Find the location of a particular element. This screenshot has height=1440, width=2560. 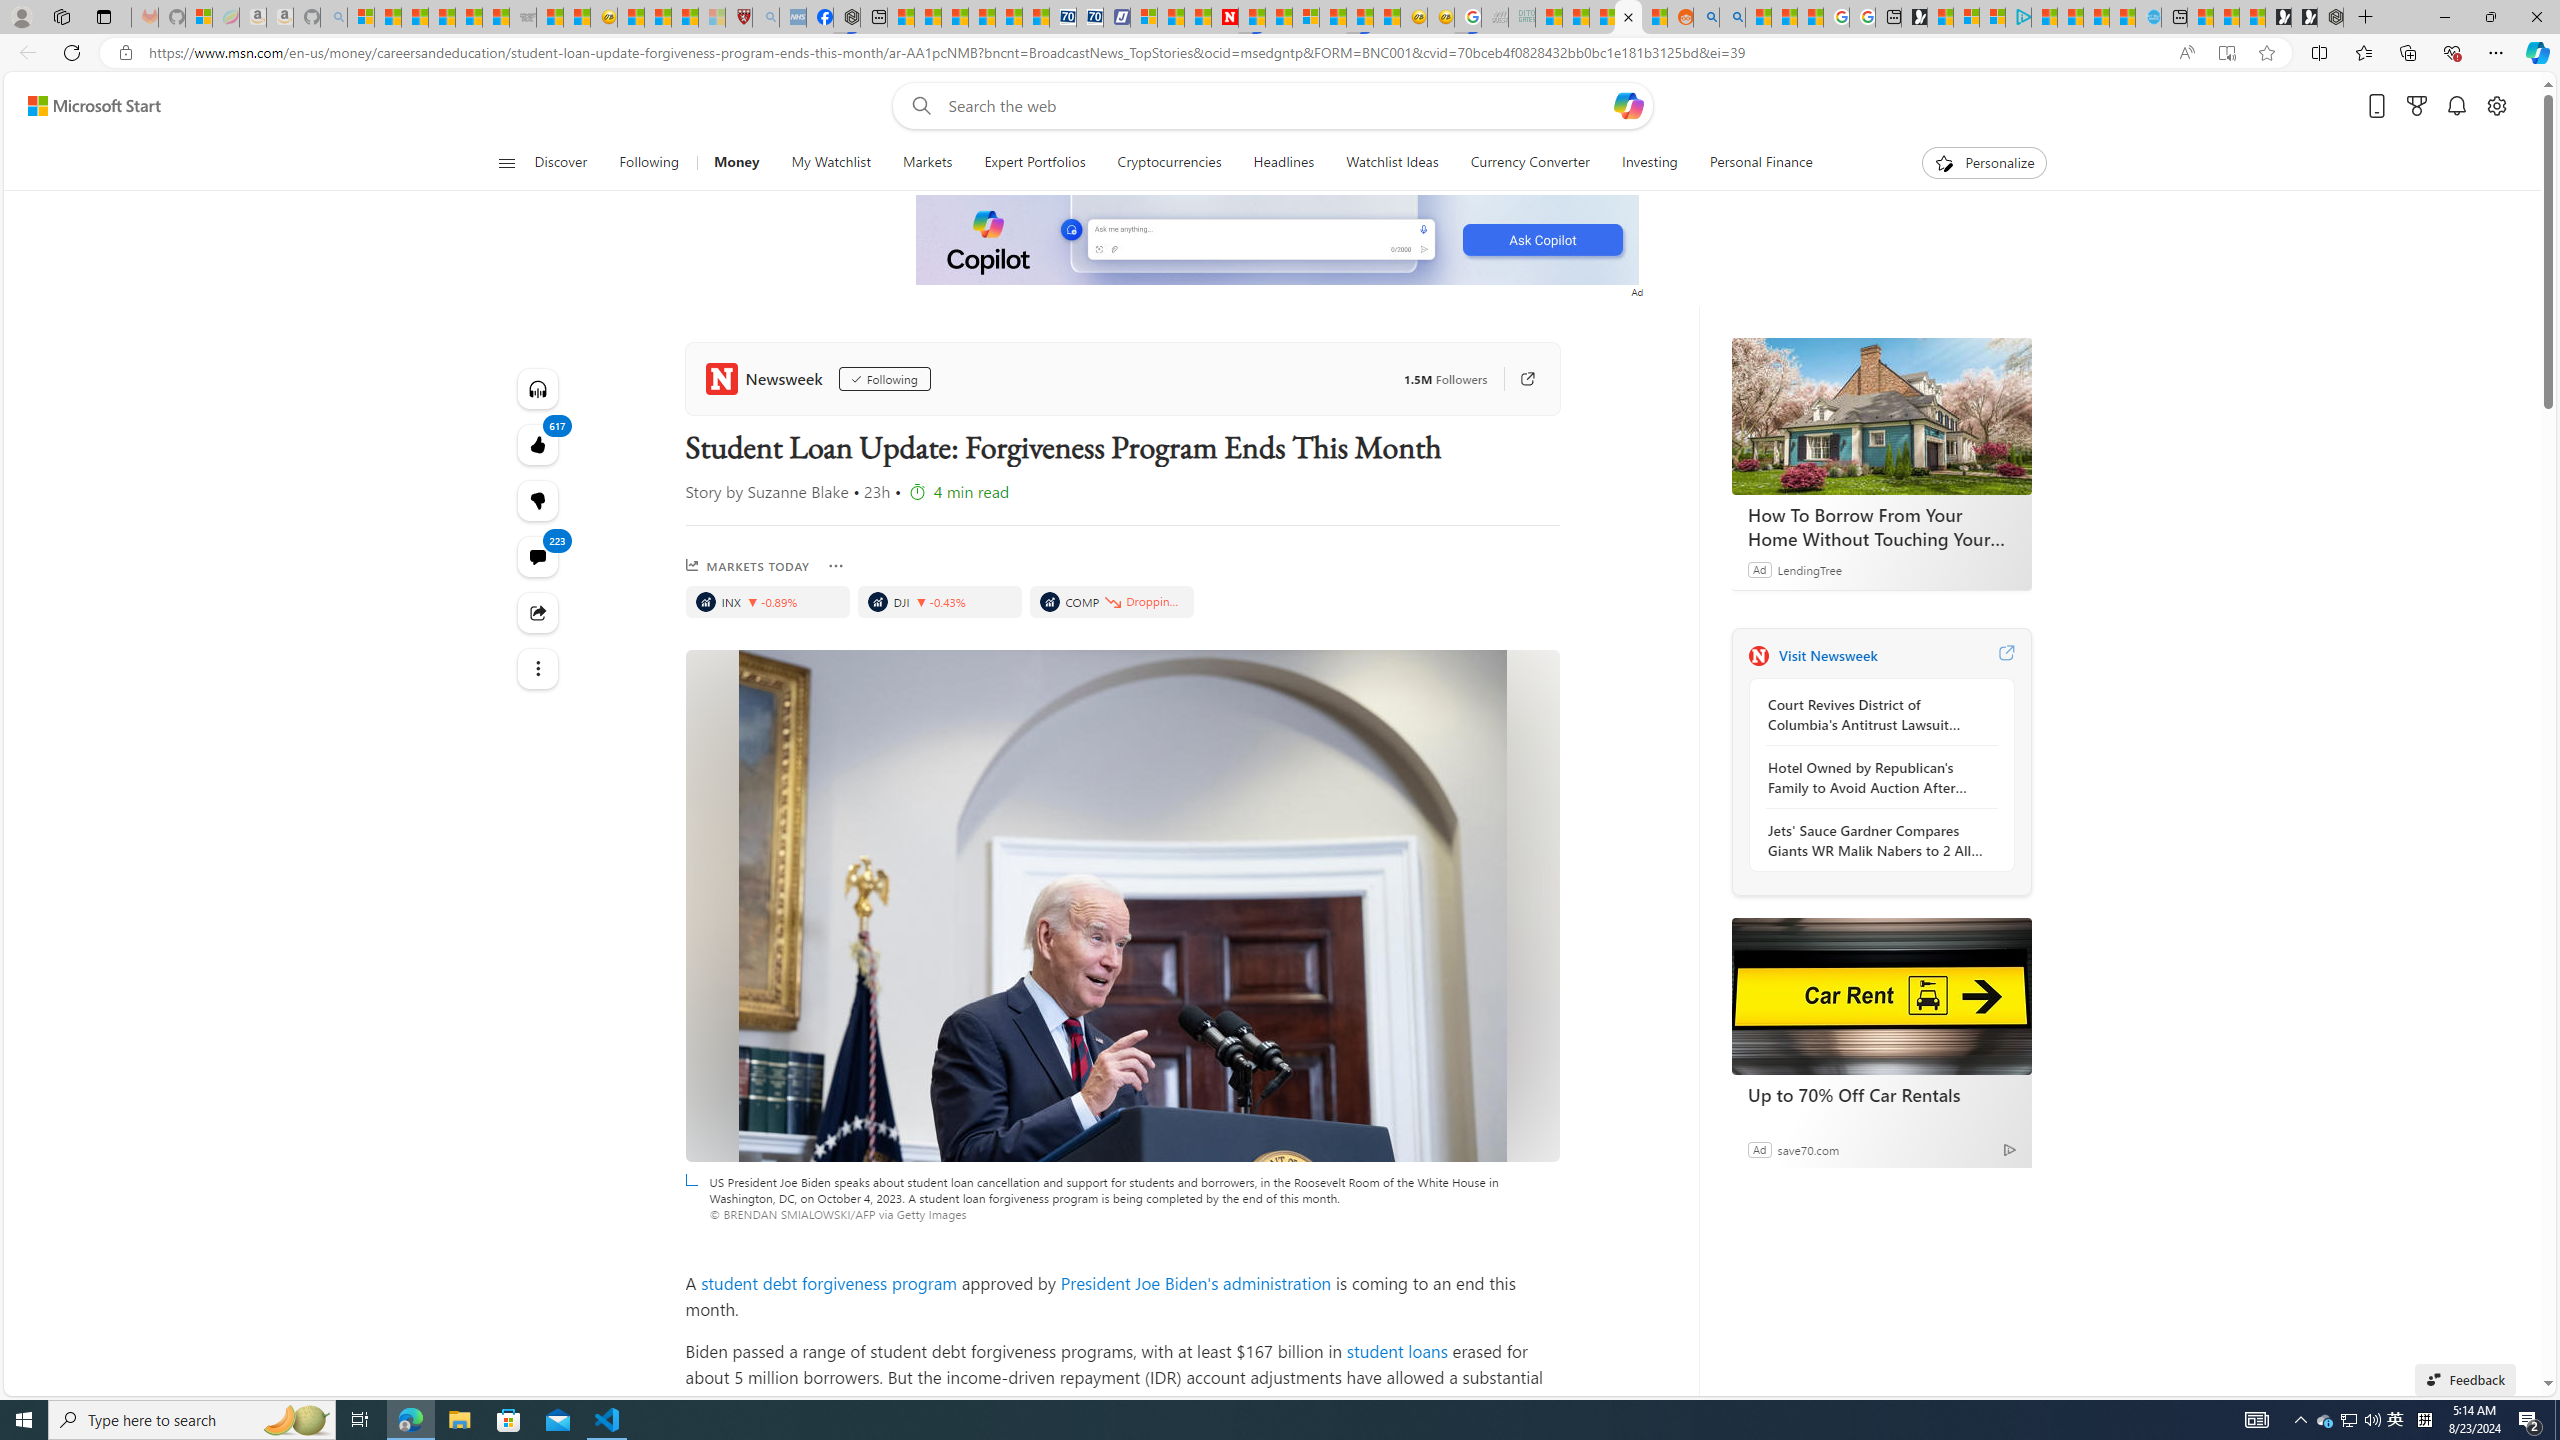

student debt forgiveness program is located at coordinates (829, 1282).